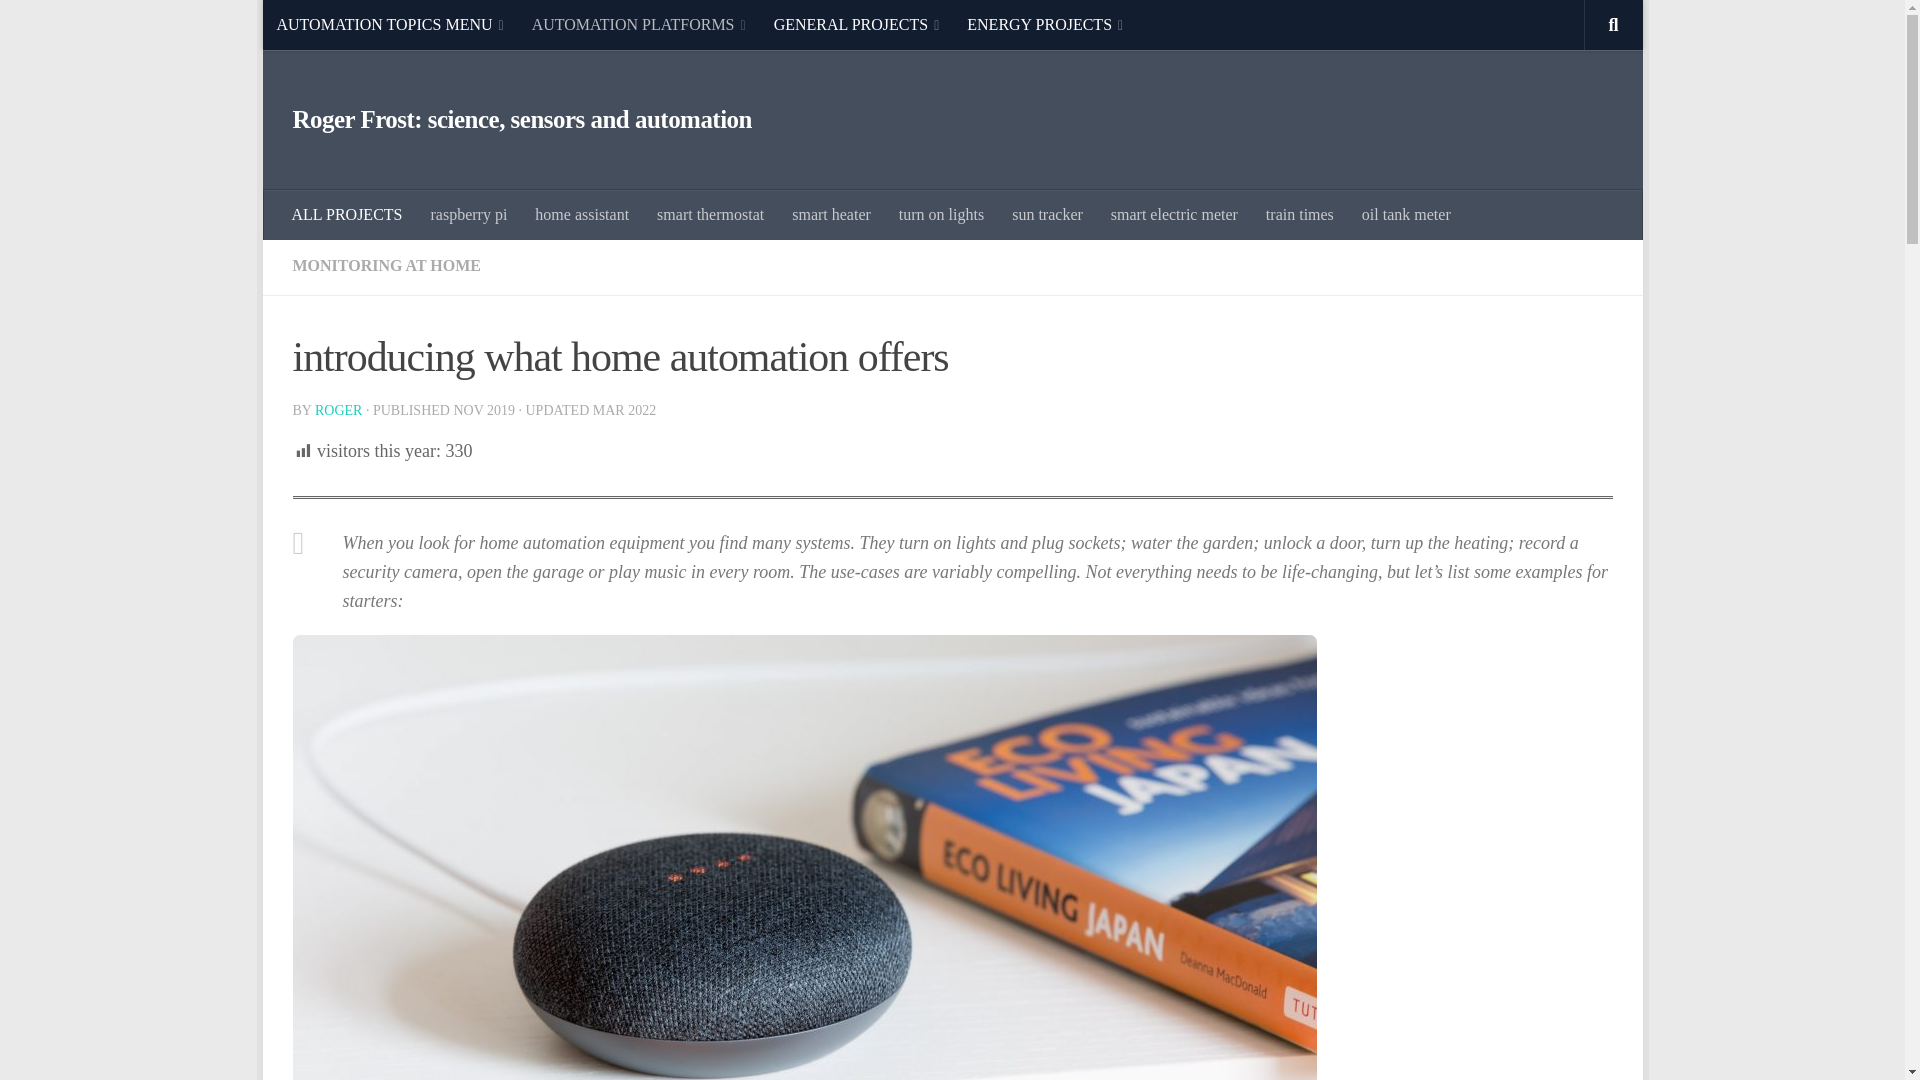 The height and width of the screenshot is (1080, 1920). What do you see at coordinates (336, 27) in the screenshot?
I see `Below content` at bounding box center [336, 27].